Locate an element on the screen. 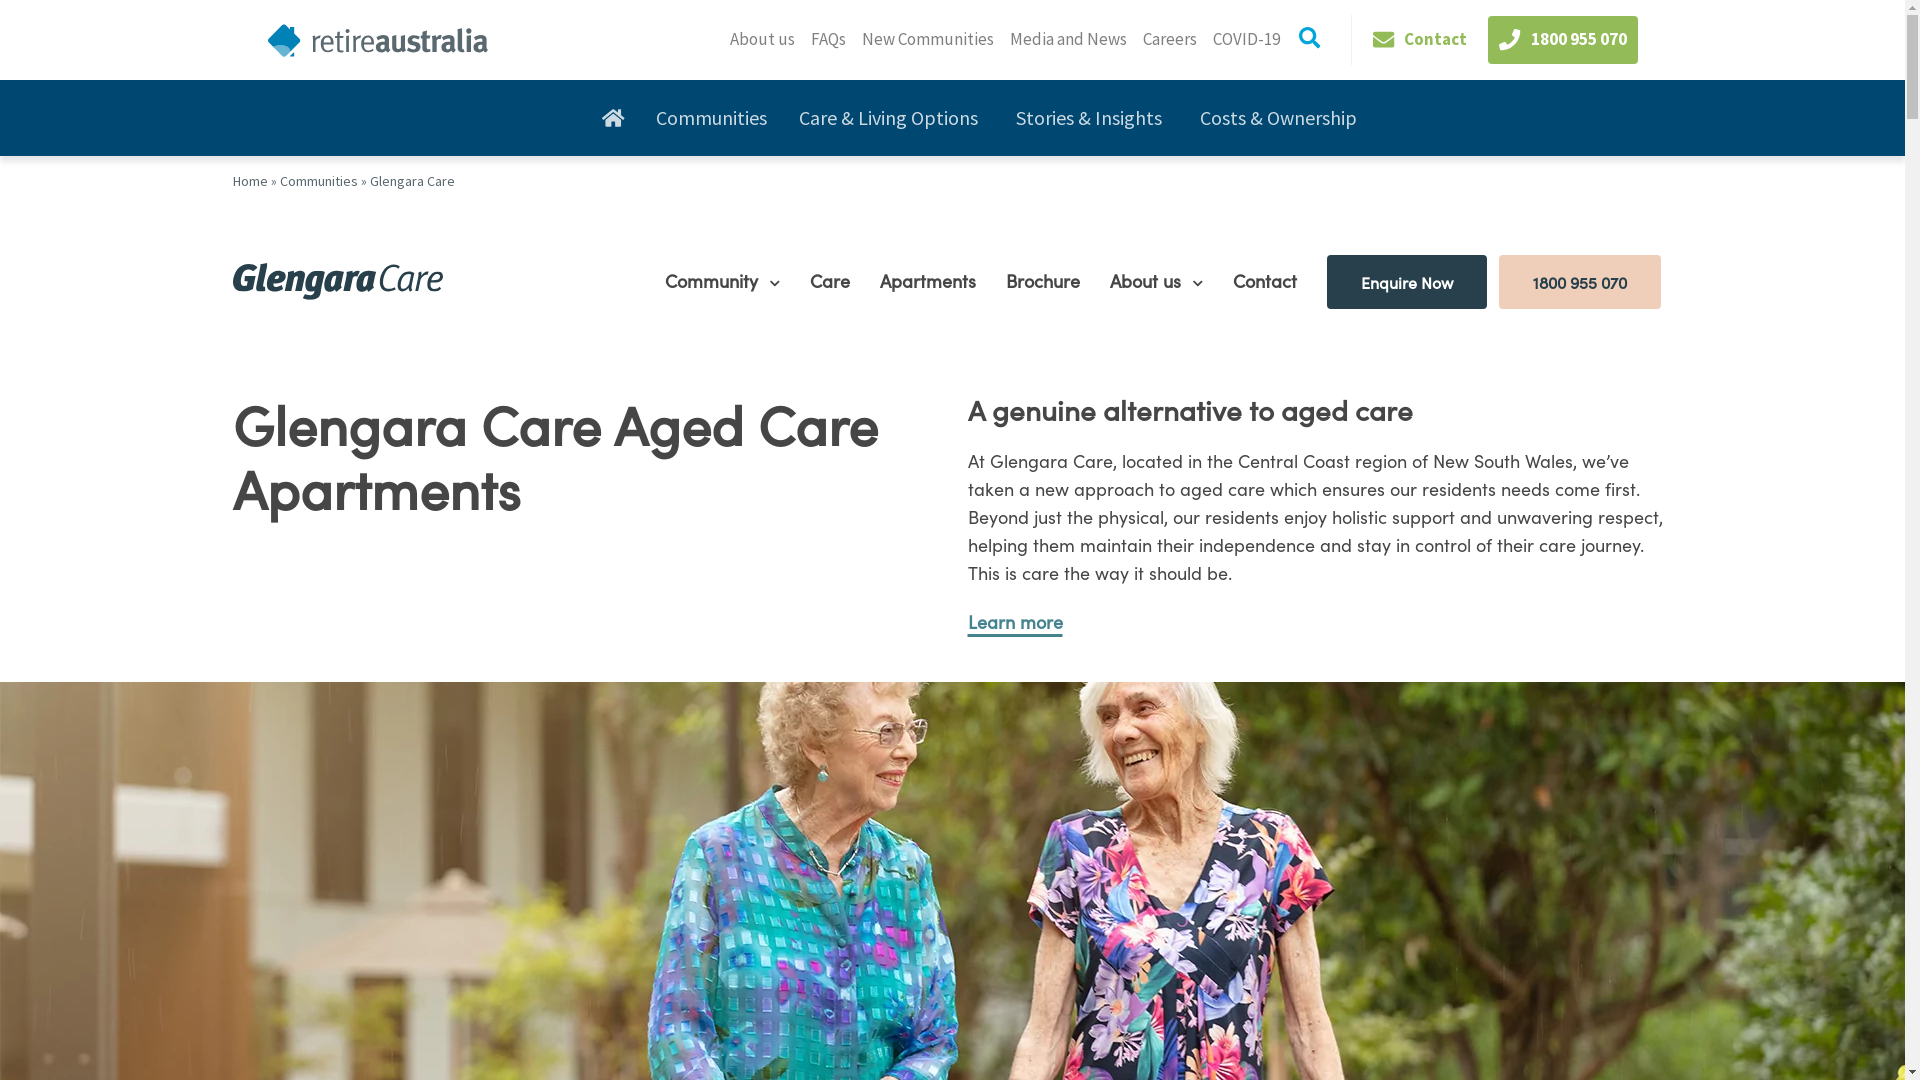 The image size is (1920, 1080). Brochure is located at coordinates (1043, 280).